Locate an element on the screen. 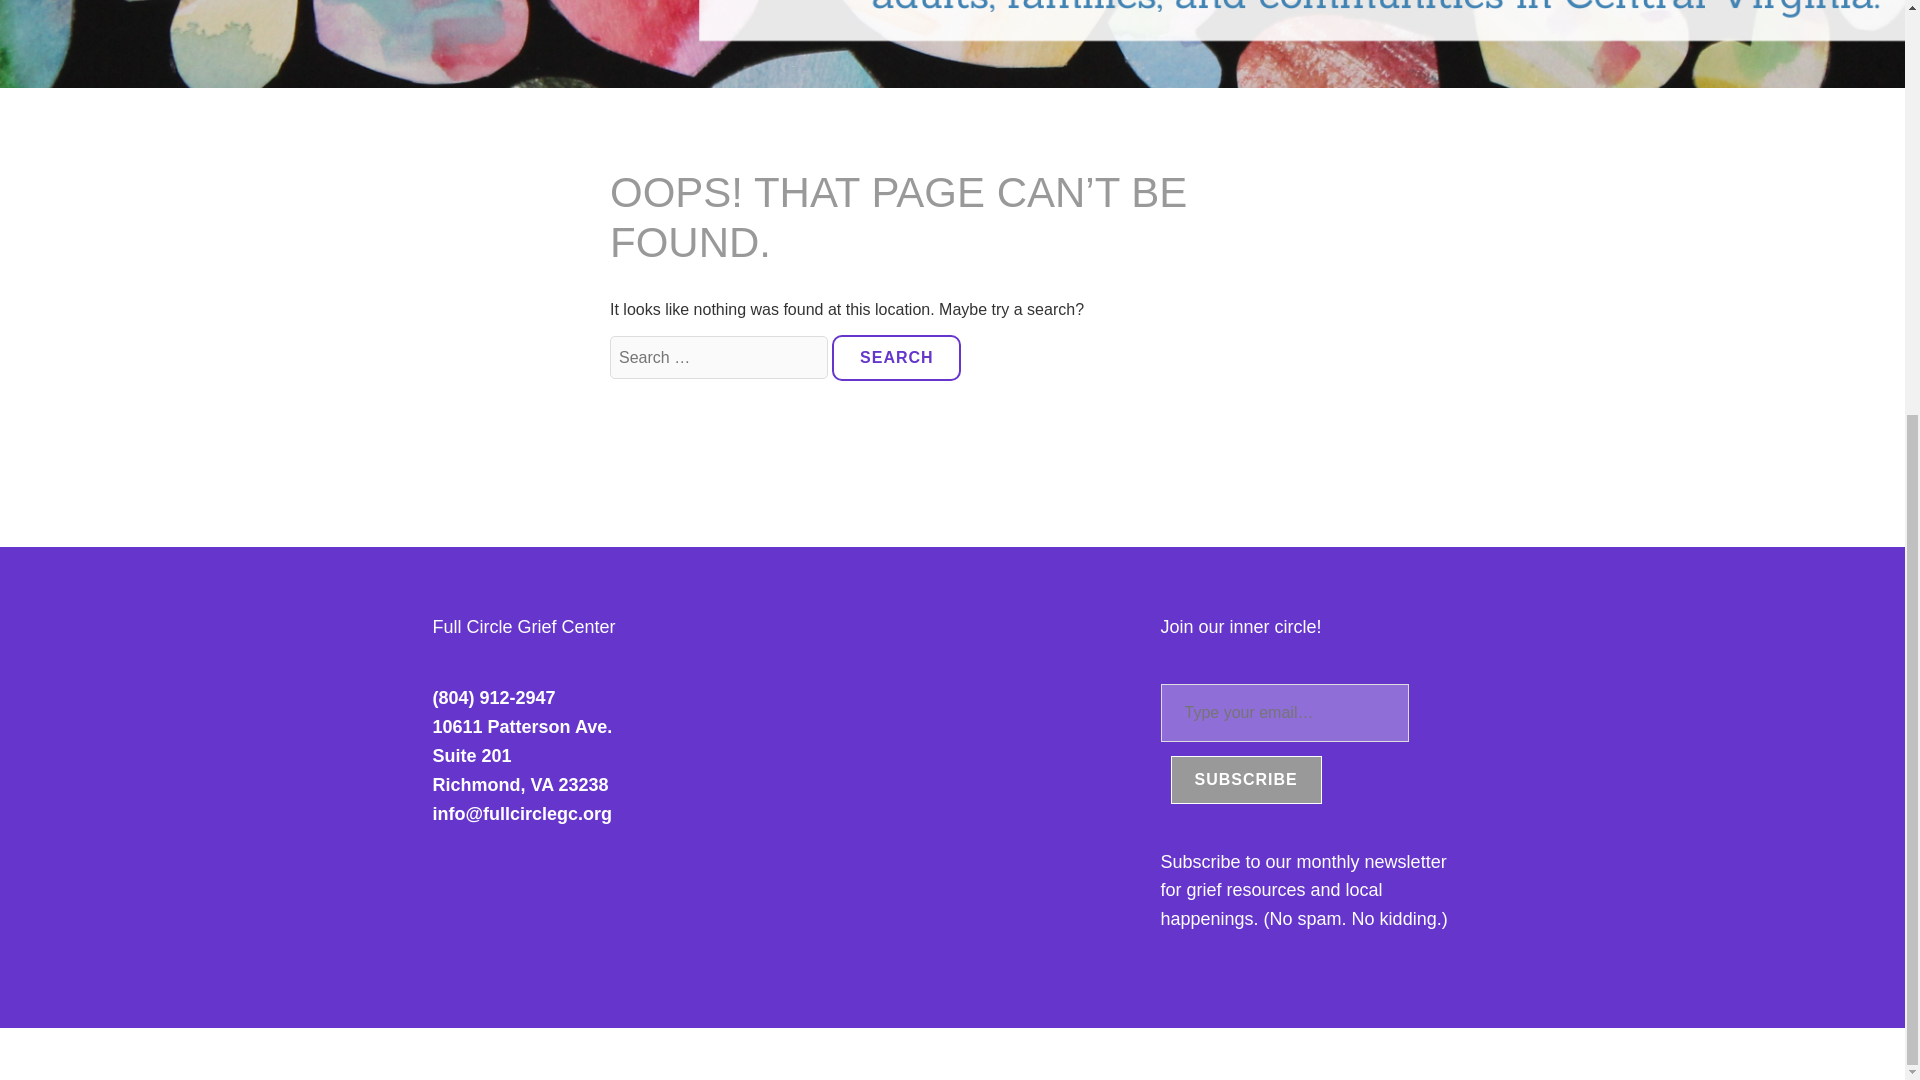  Open address in Google Maps is located at coordinates (588, 756).